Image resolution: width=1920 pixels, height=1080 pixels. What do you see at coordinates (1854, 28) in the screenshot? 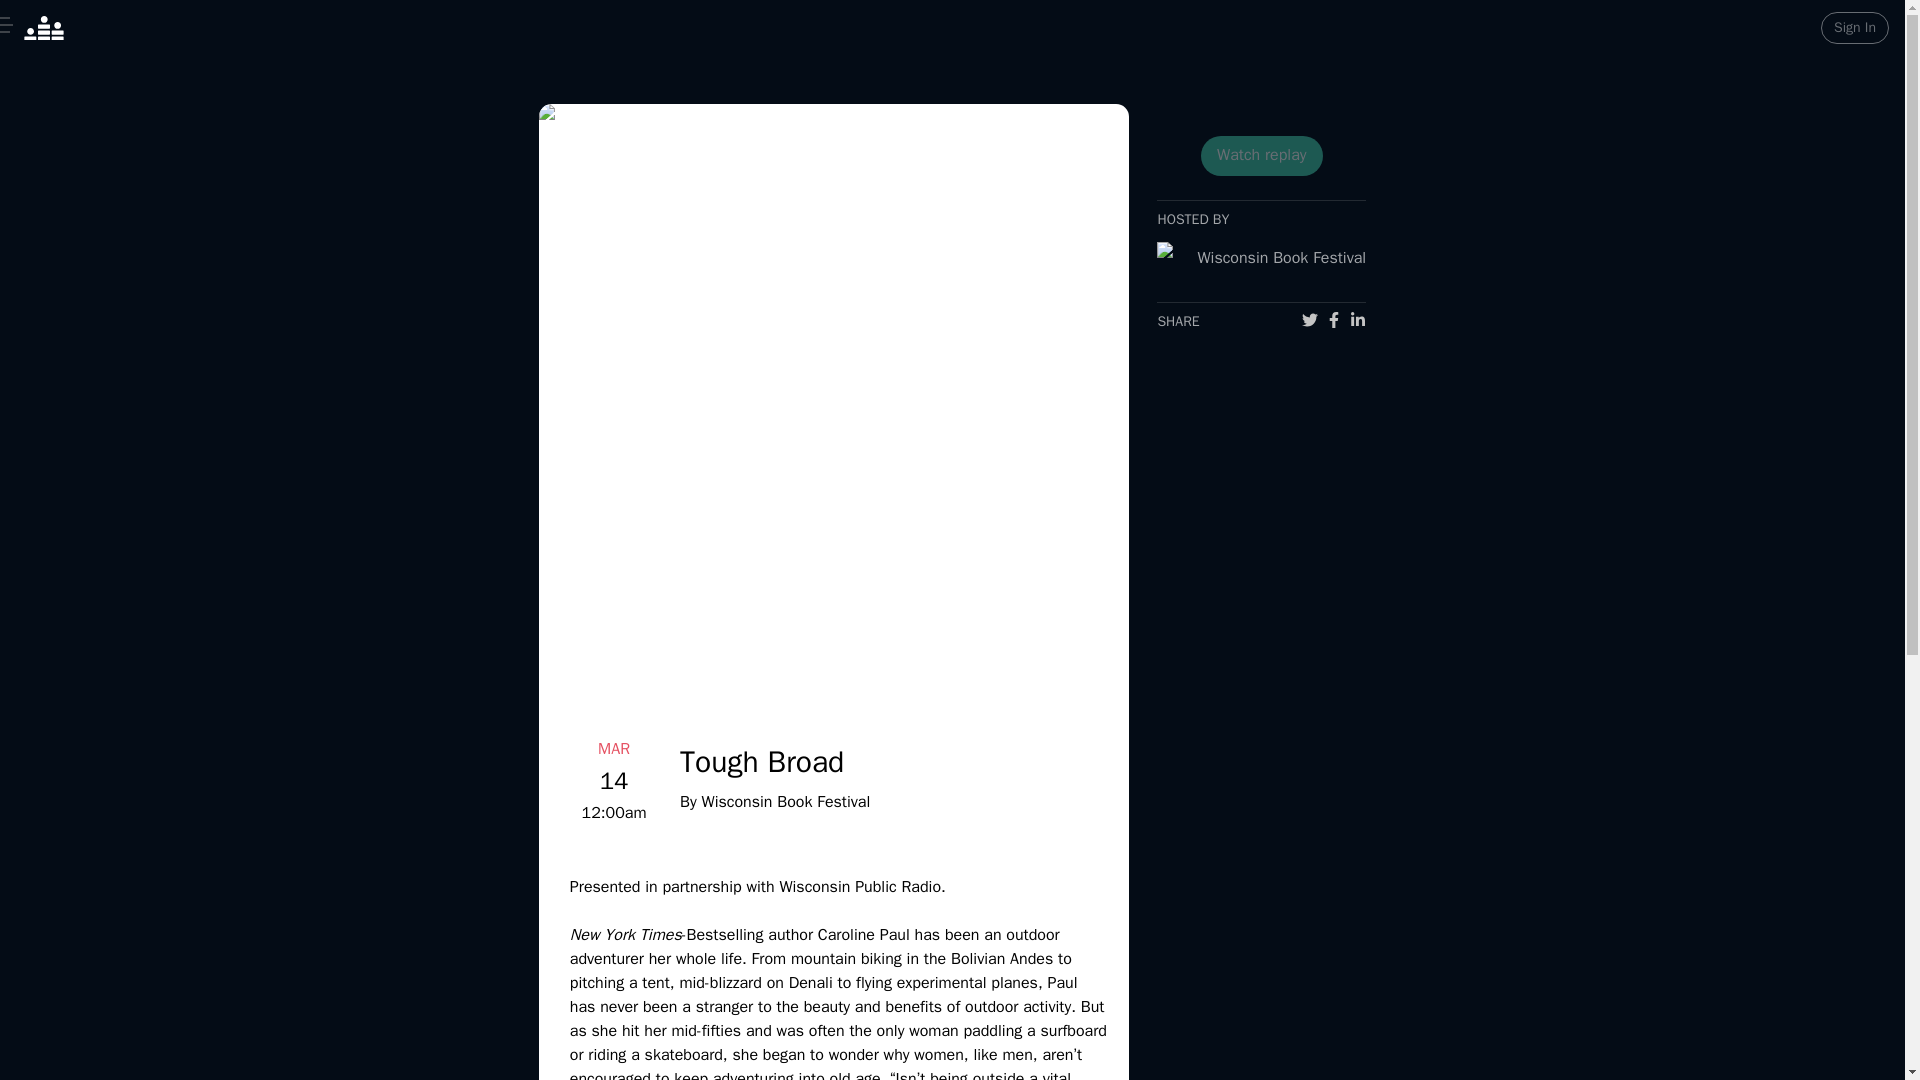
I see `Sign In` at bounding box center [1854, 28].